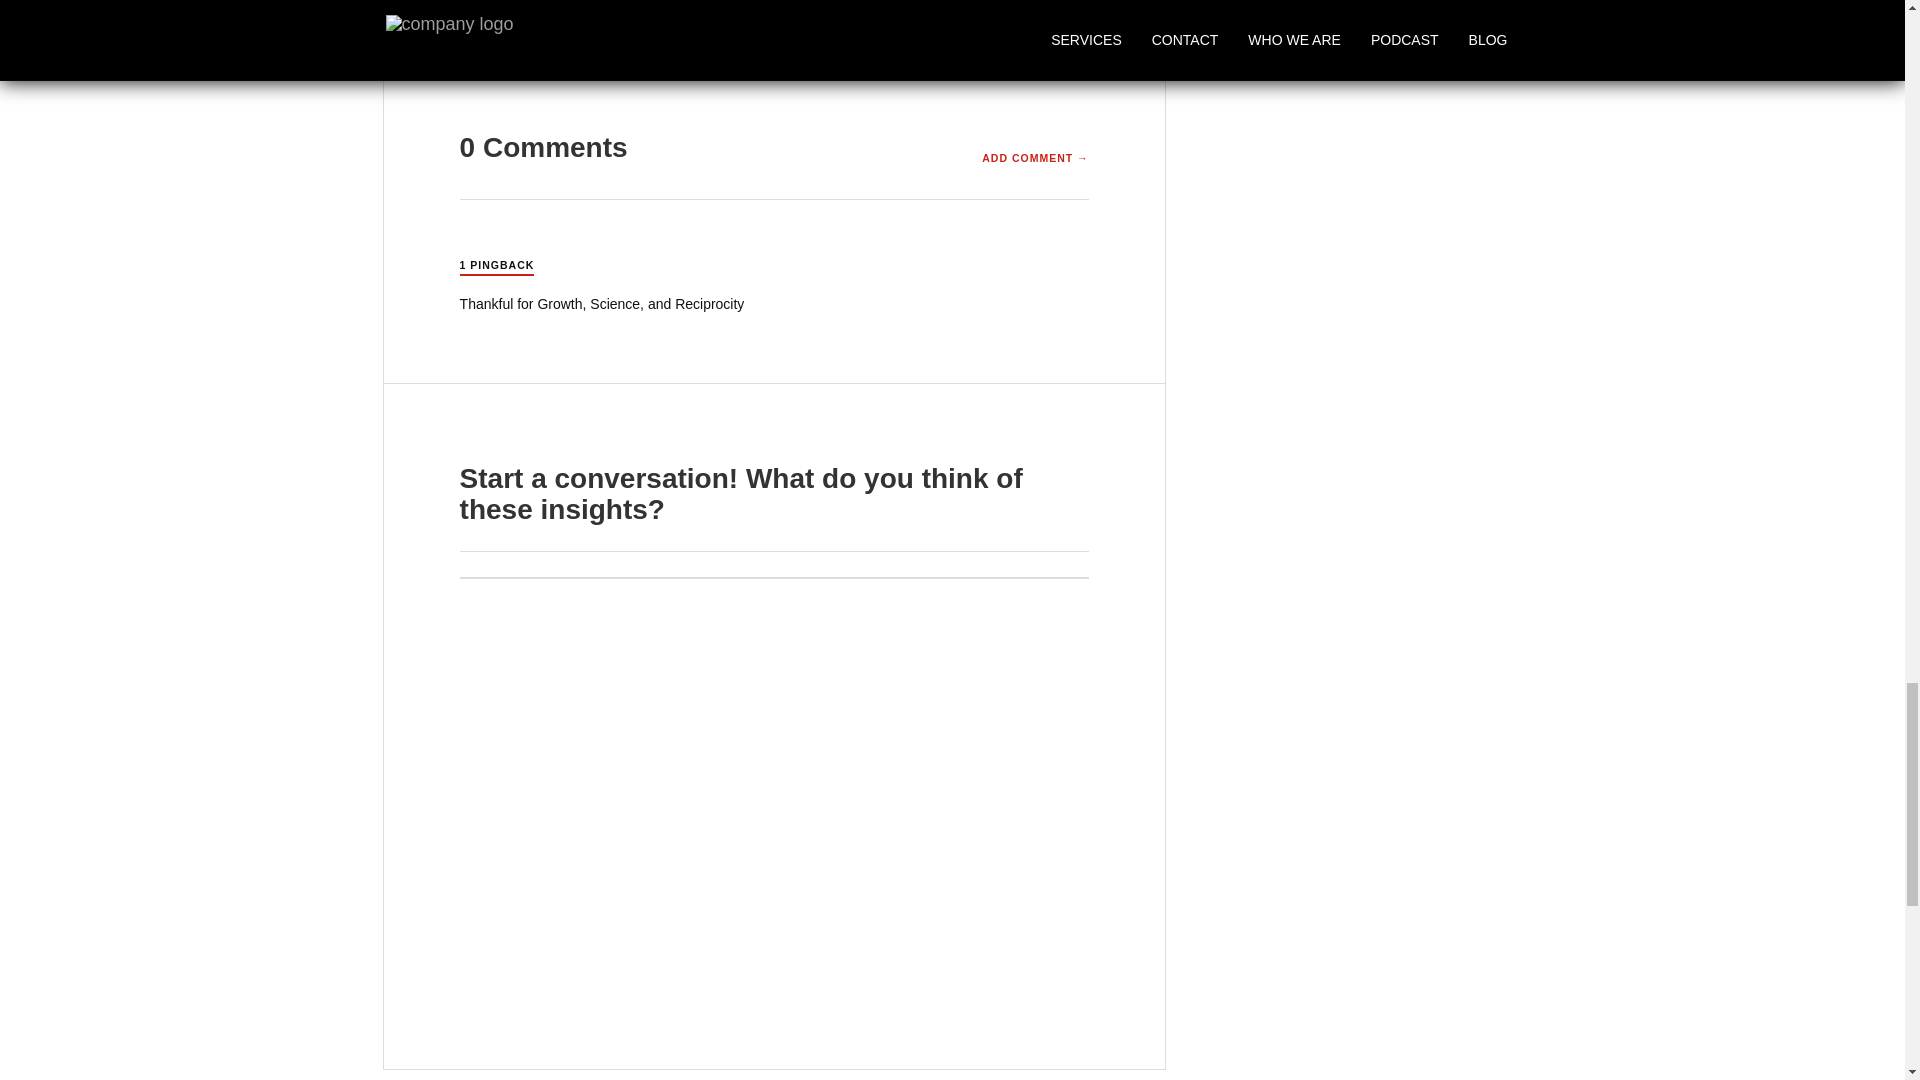 This screenshot has width=1920, height=1080. I want to click on Thankful for Growth, Science, and Reciprocity, so click(602, 304).